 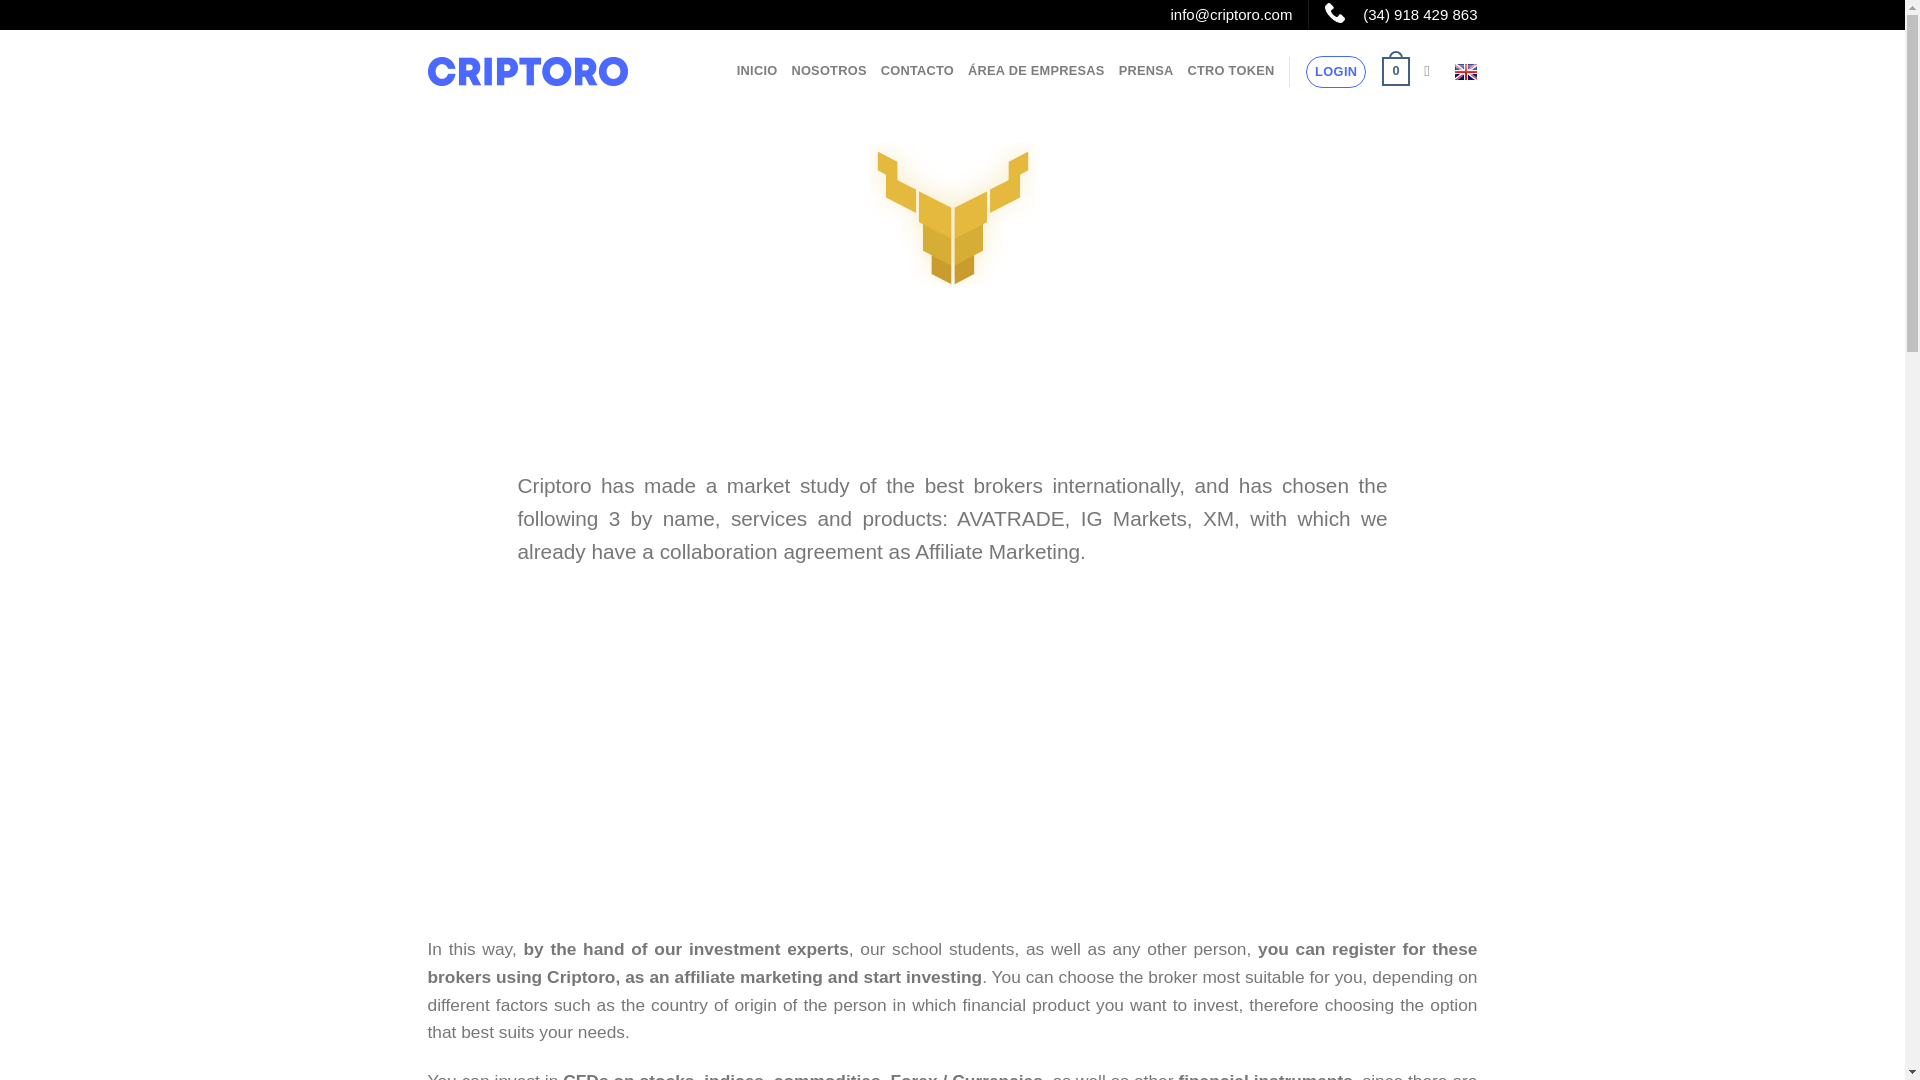 What do you see at coordinates (757, 70) in the screenshot?
I see `INICIO` at bounding box center [757, 70].